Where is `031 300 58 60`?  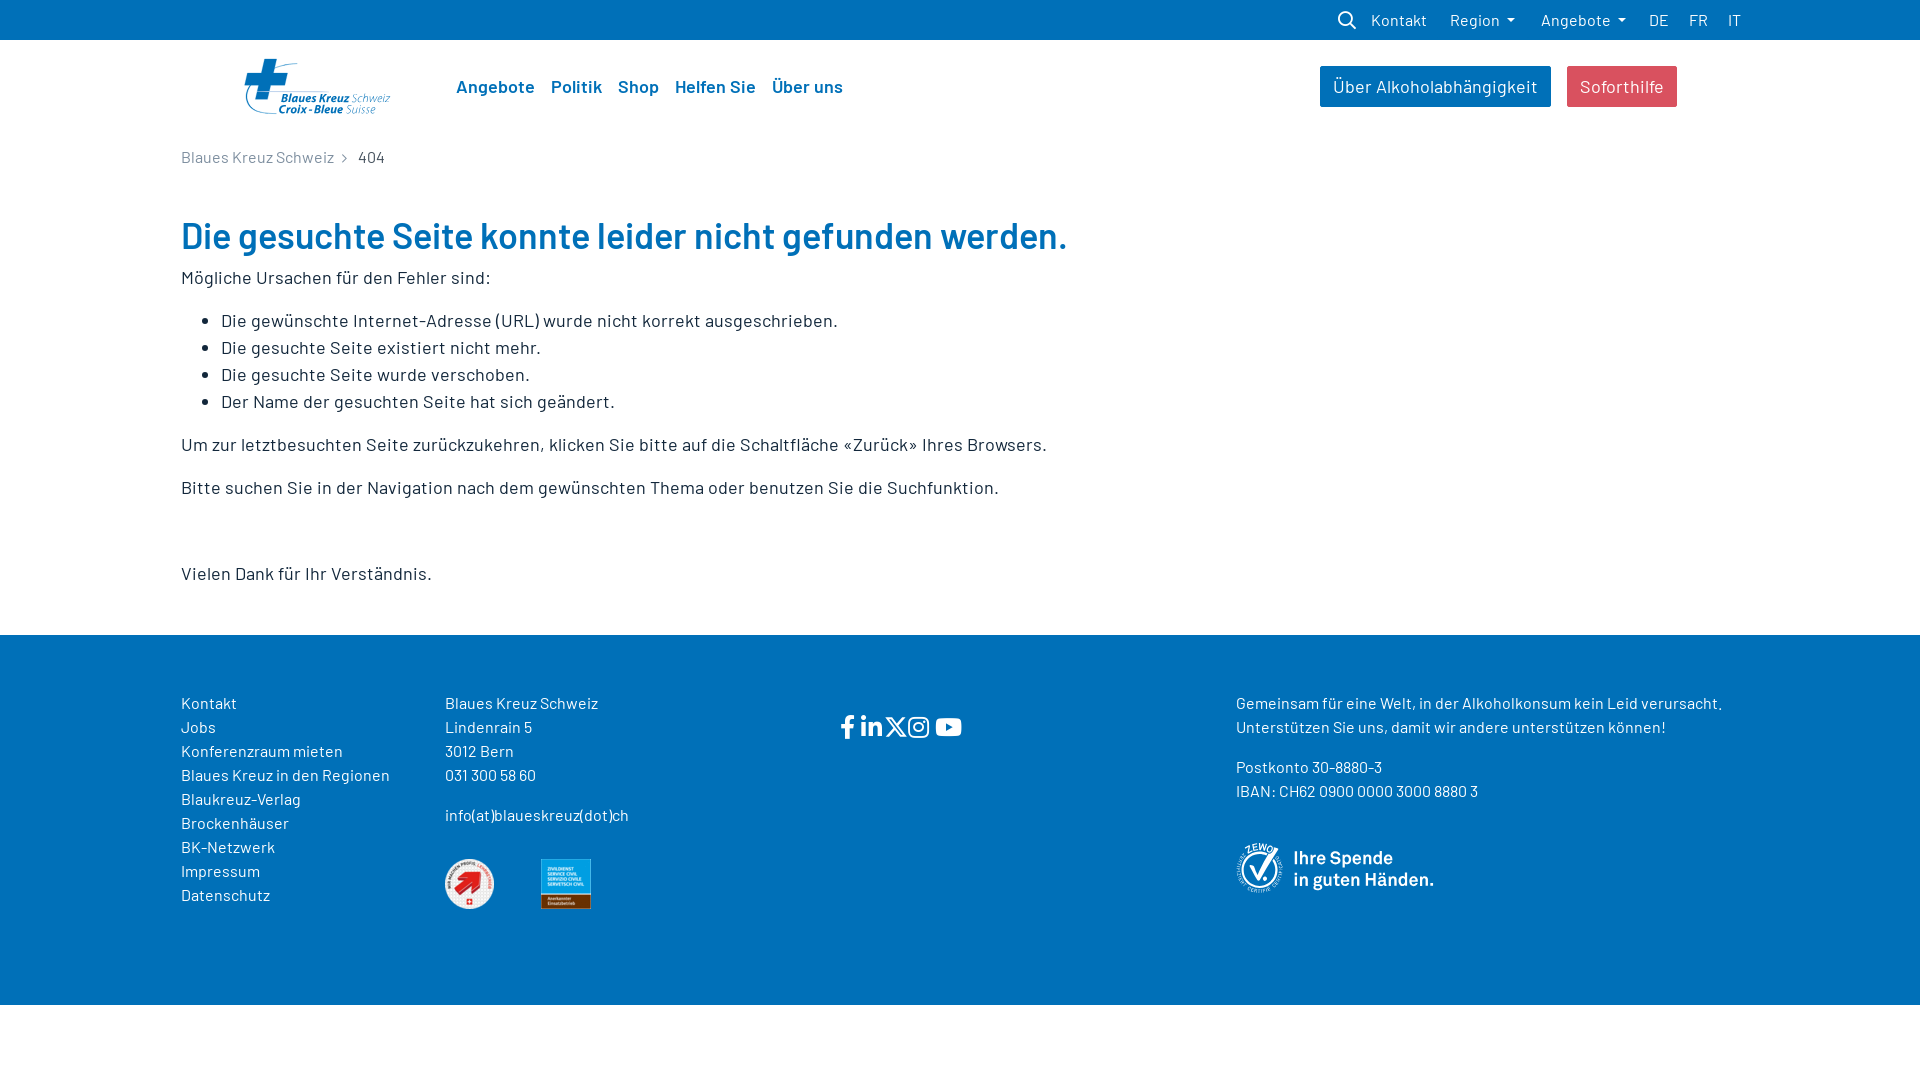
031 300 58 60 is located at coordinates (490, 774).